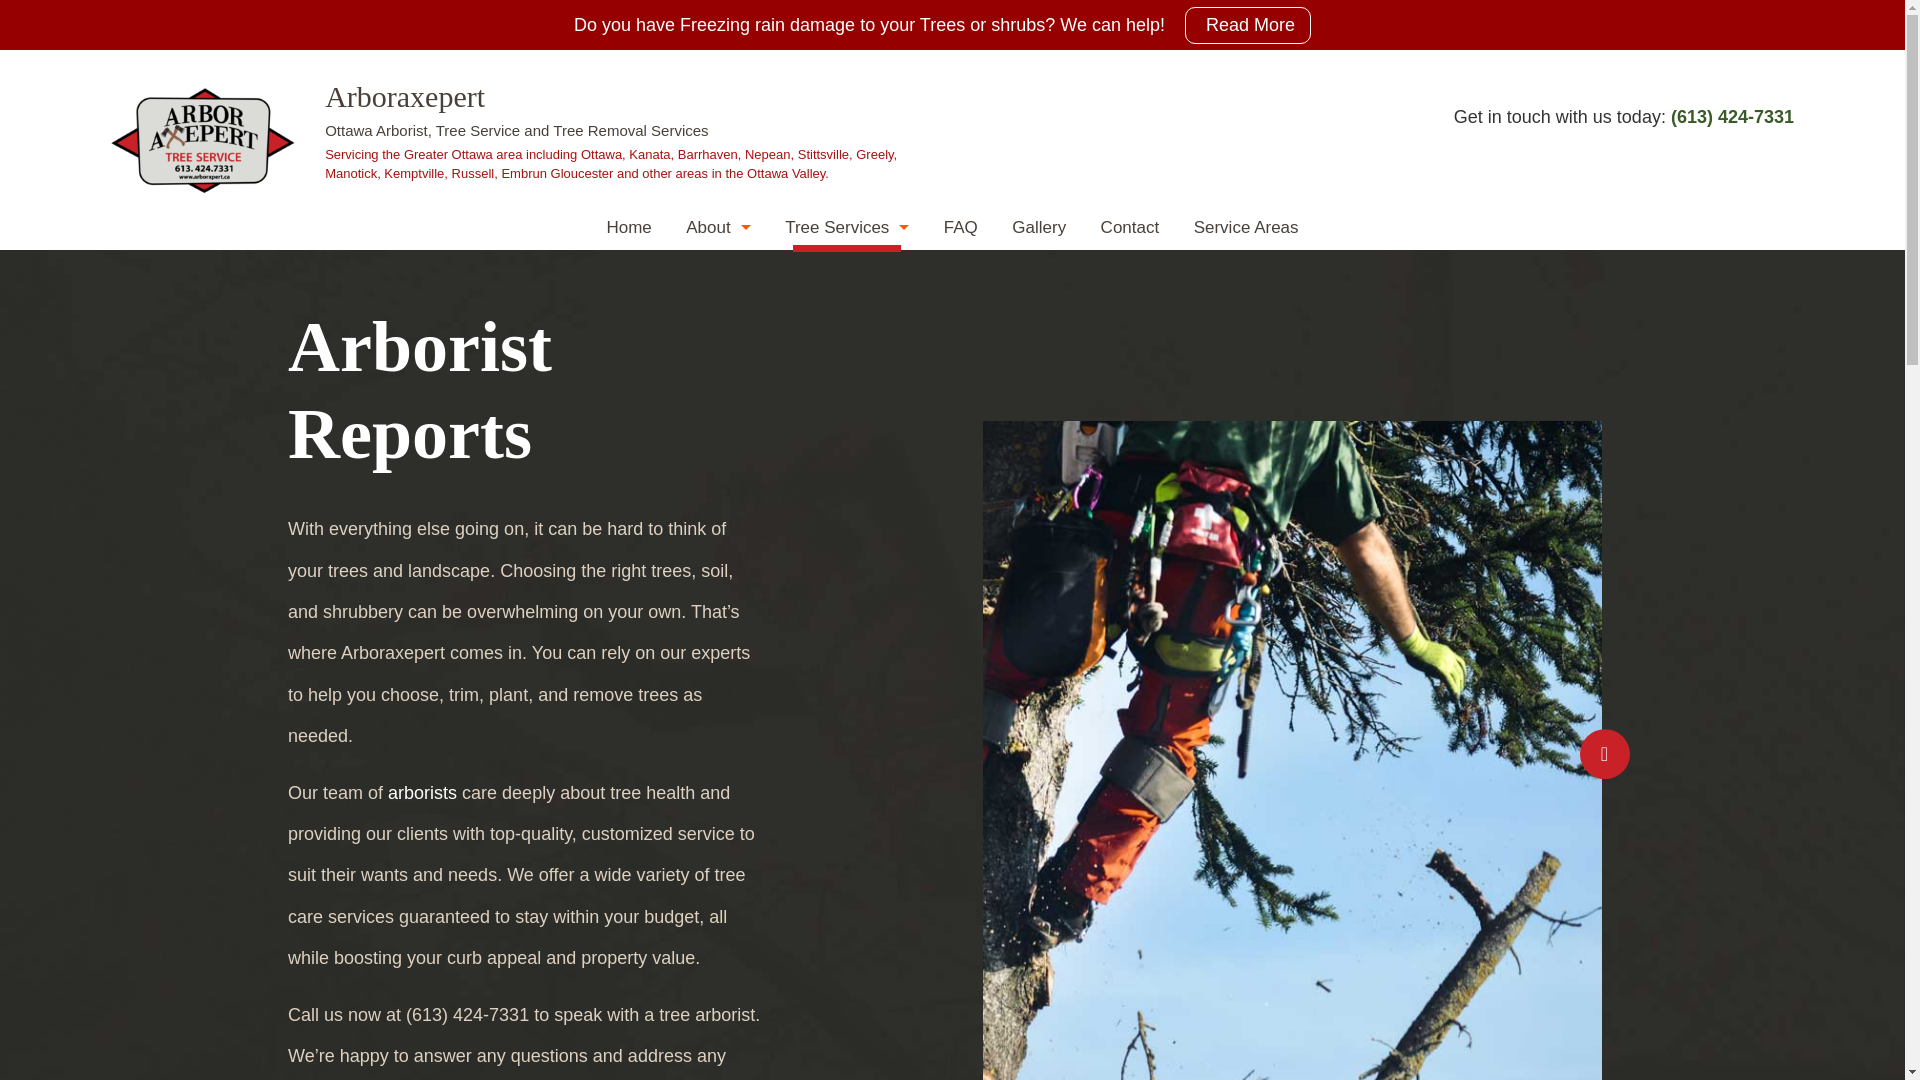 The width and height of the screenshot is (1920, 1080). Describe the element at coordinates (847, 228) in the screenshot. I see `Tree Services` at that location.